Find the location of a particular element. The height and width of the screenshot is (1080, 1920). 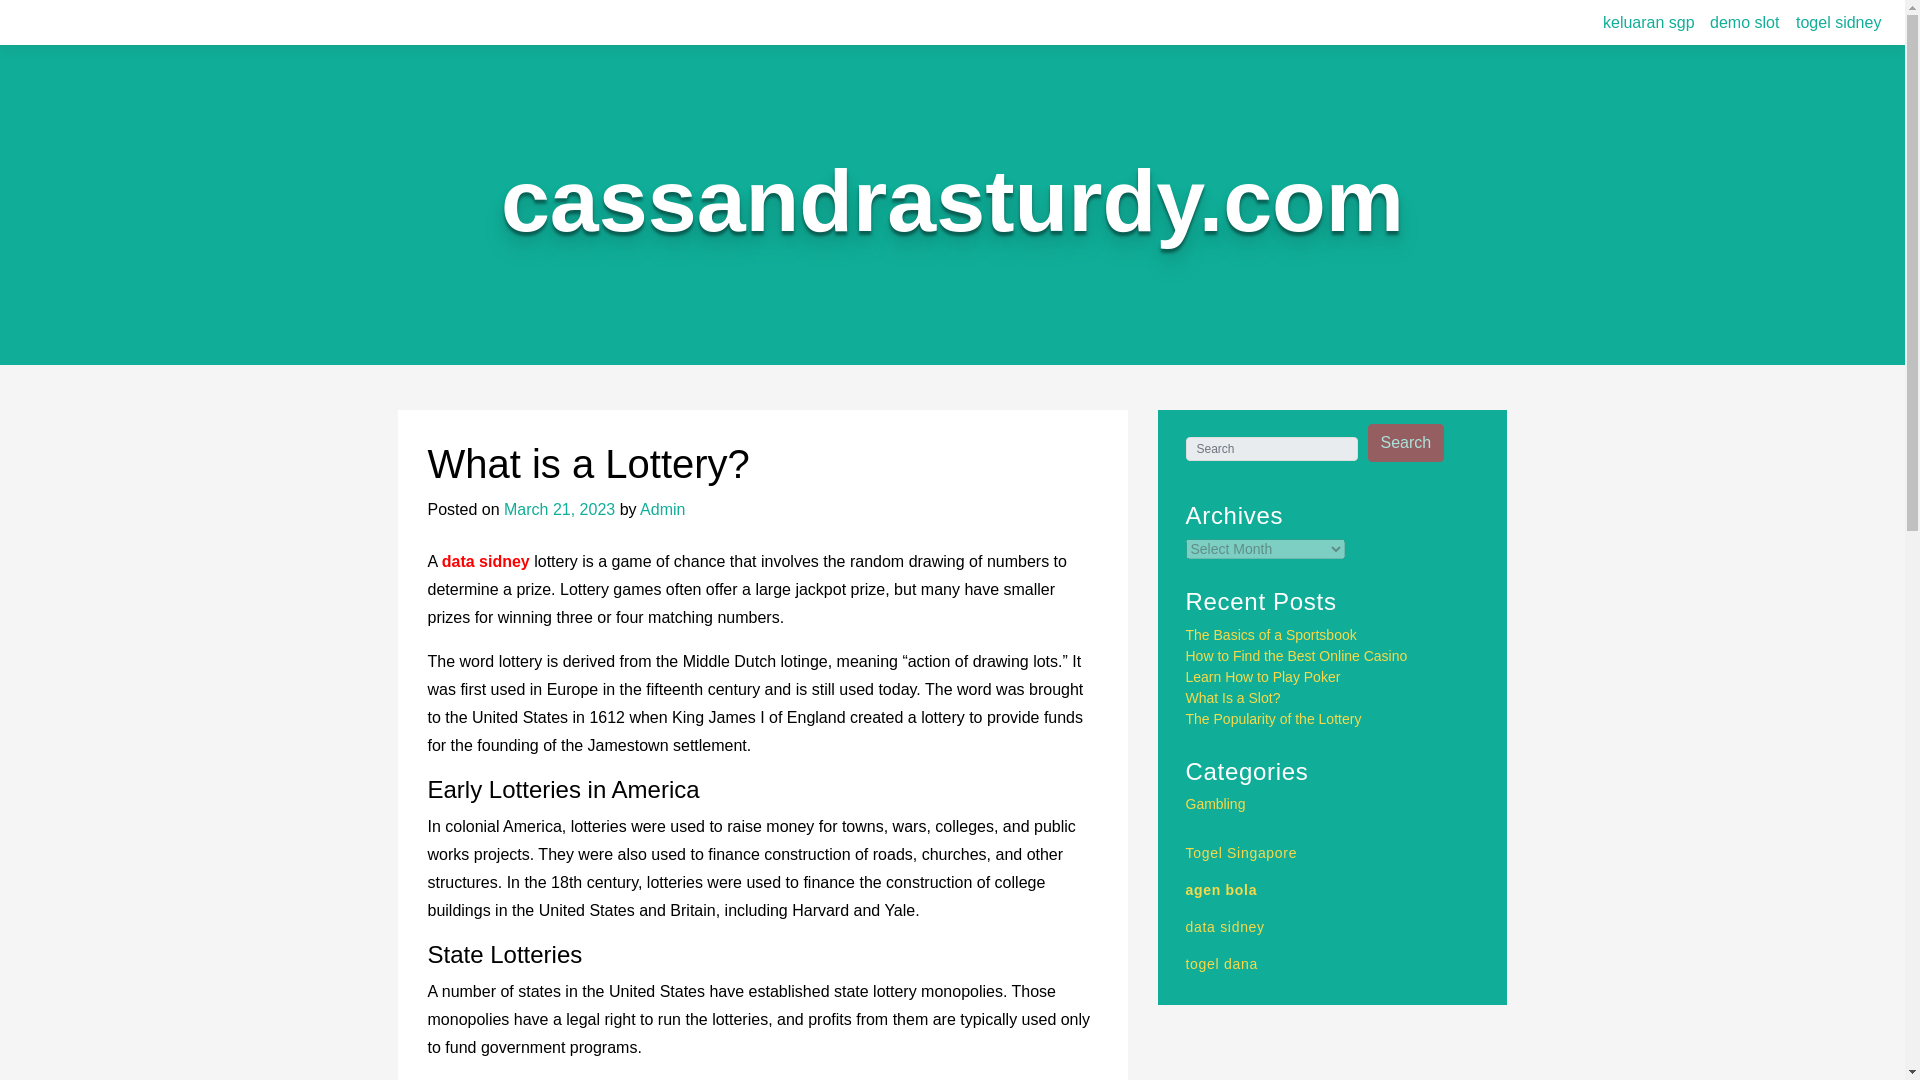

demo slot is located at coordinates (1744, 22).